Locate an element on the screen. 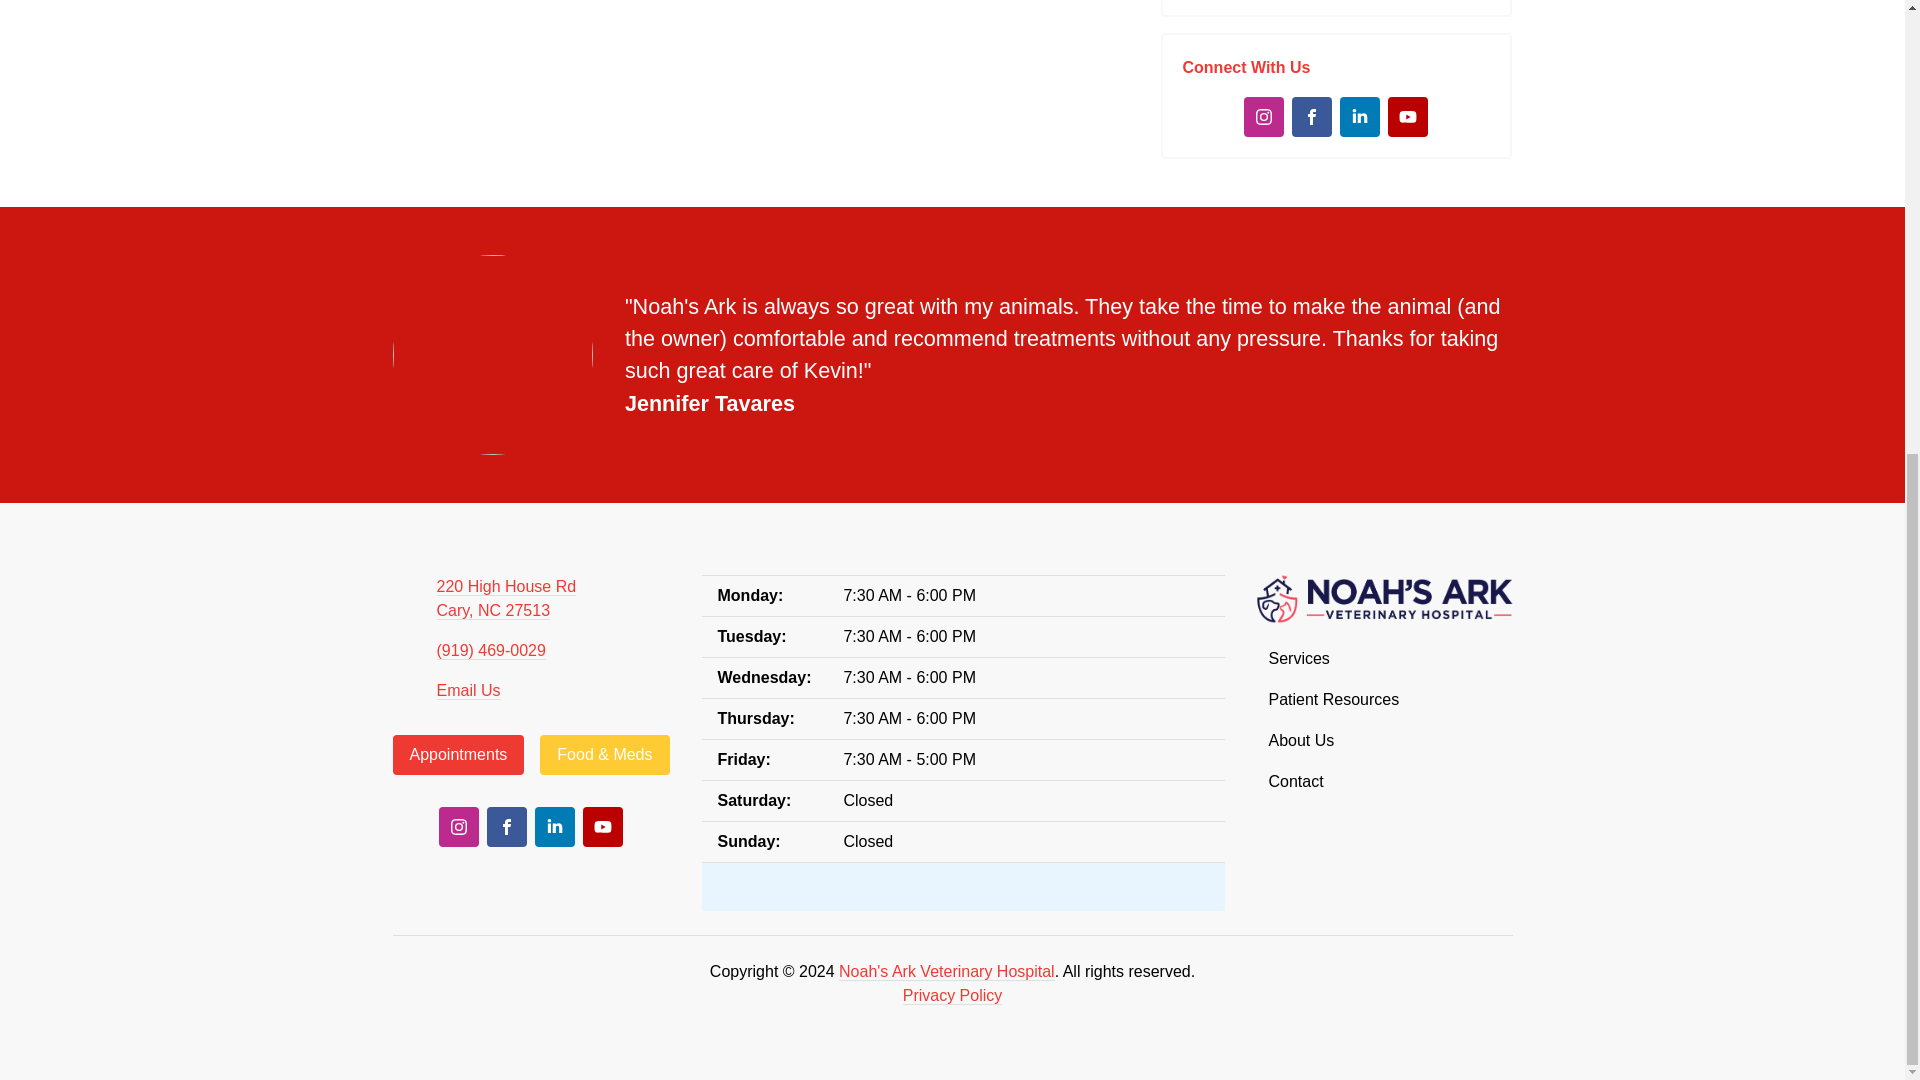  Facebook is located at coordinates (506, 826).